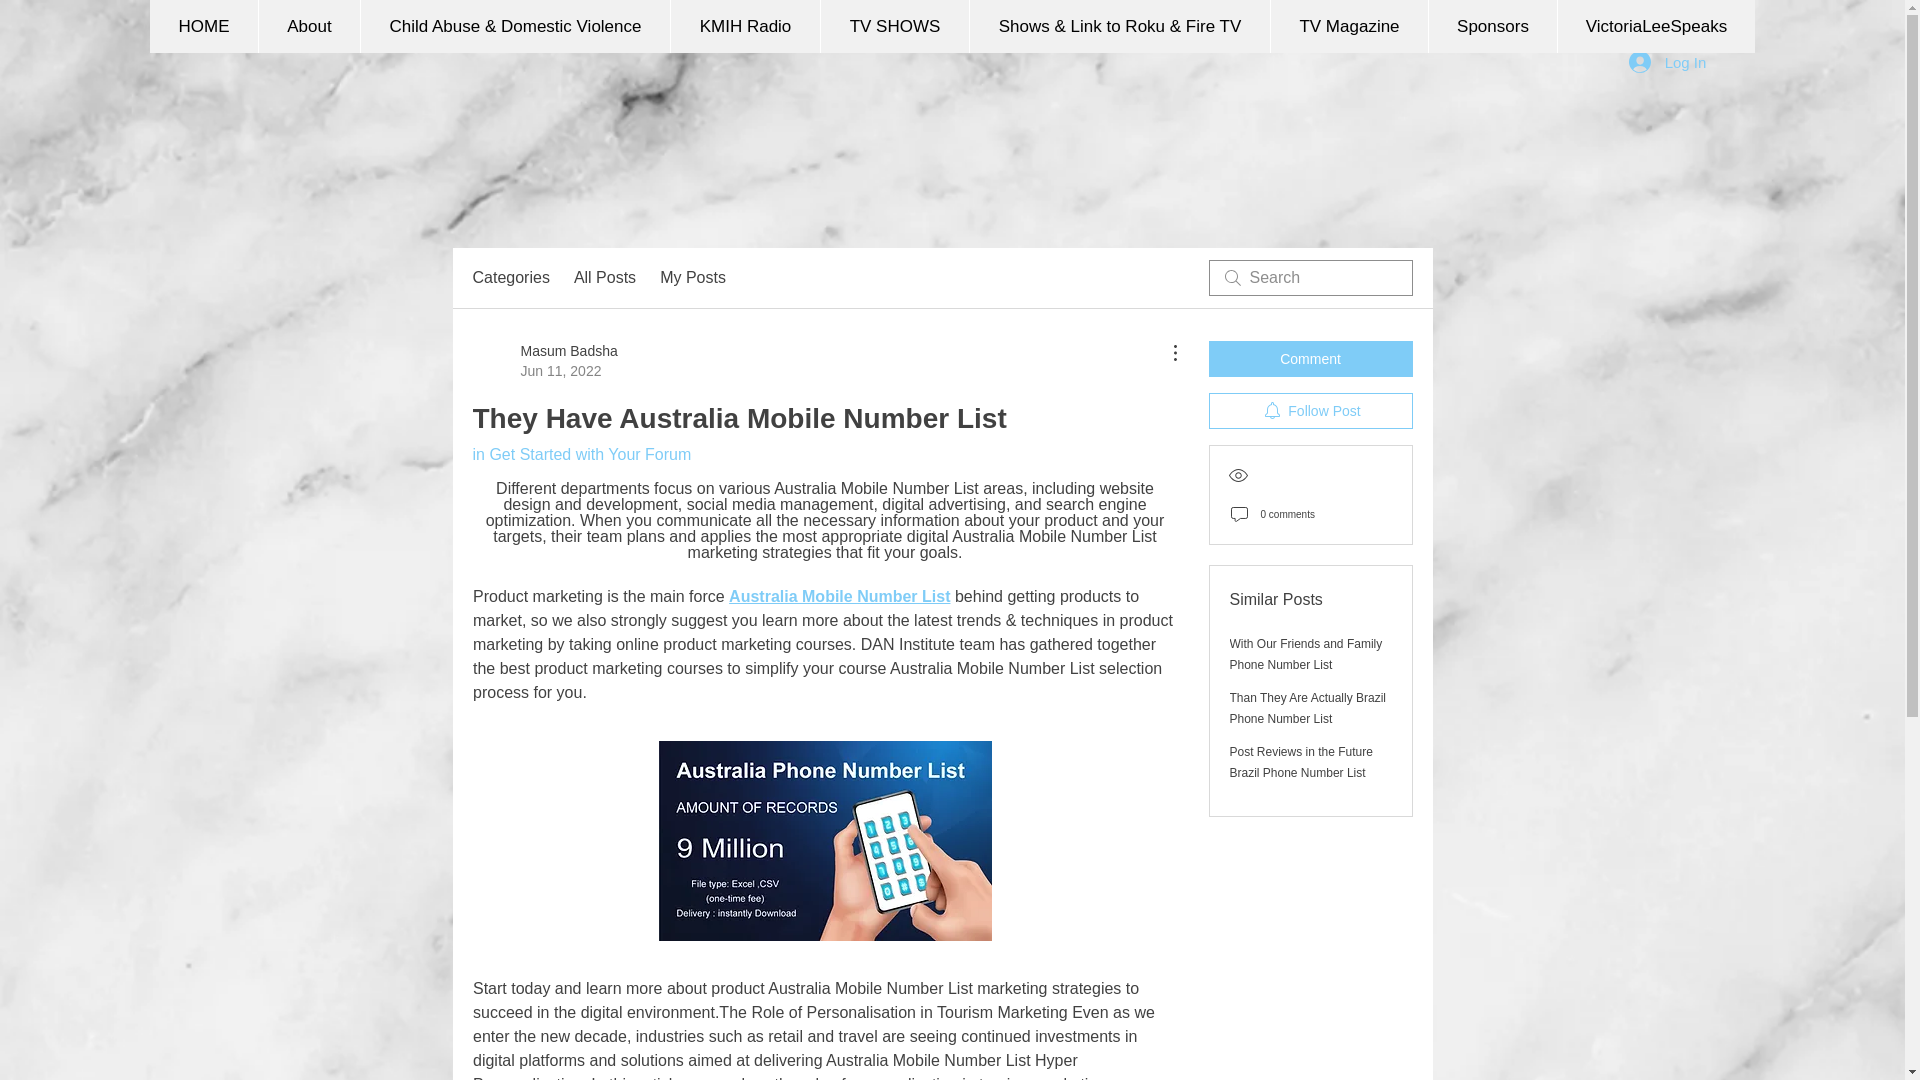  I want to click on My Posts, so click(692, 278).